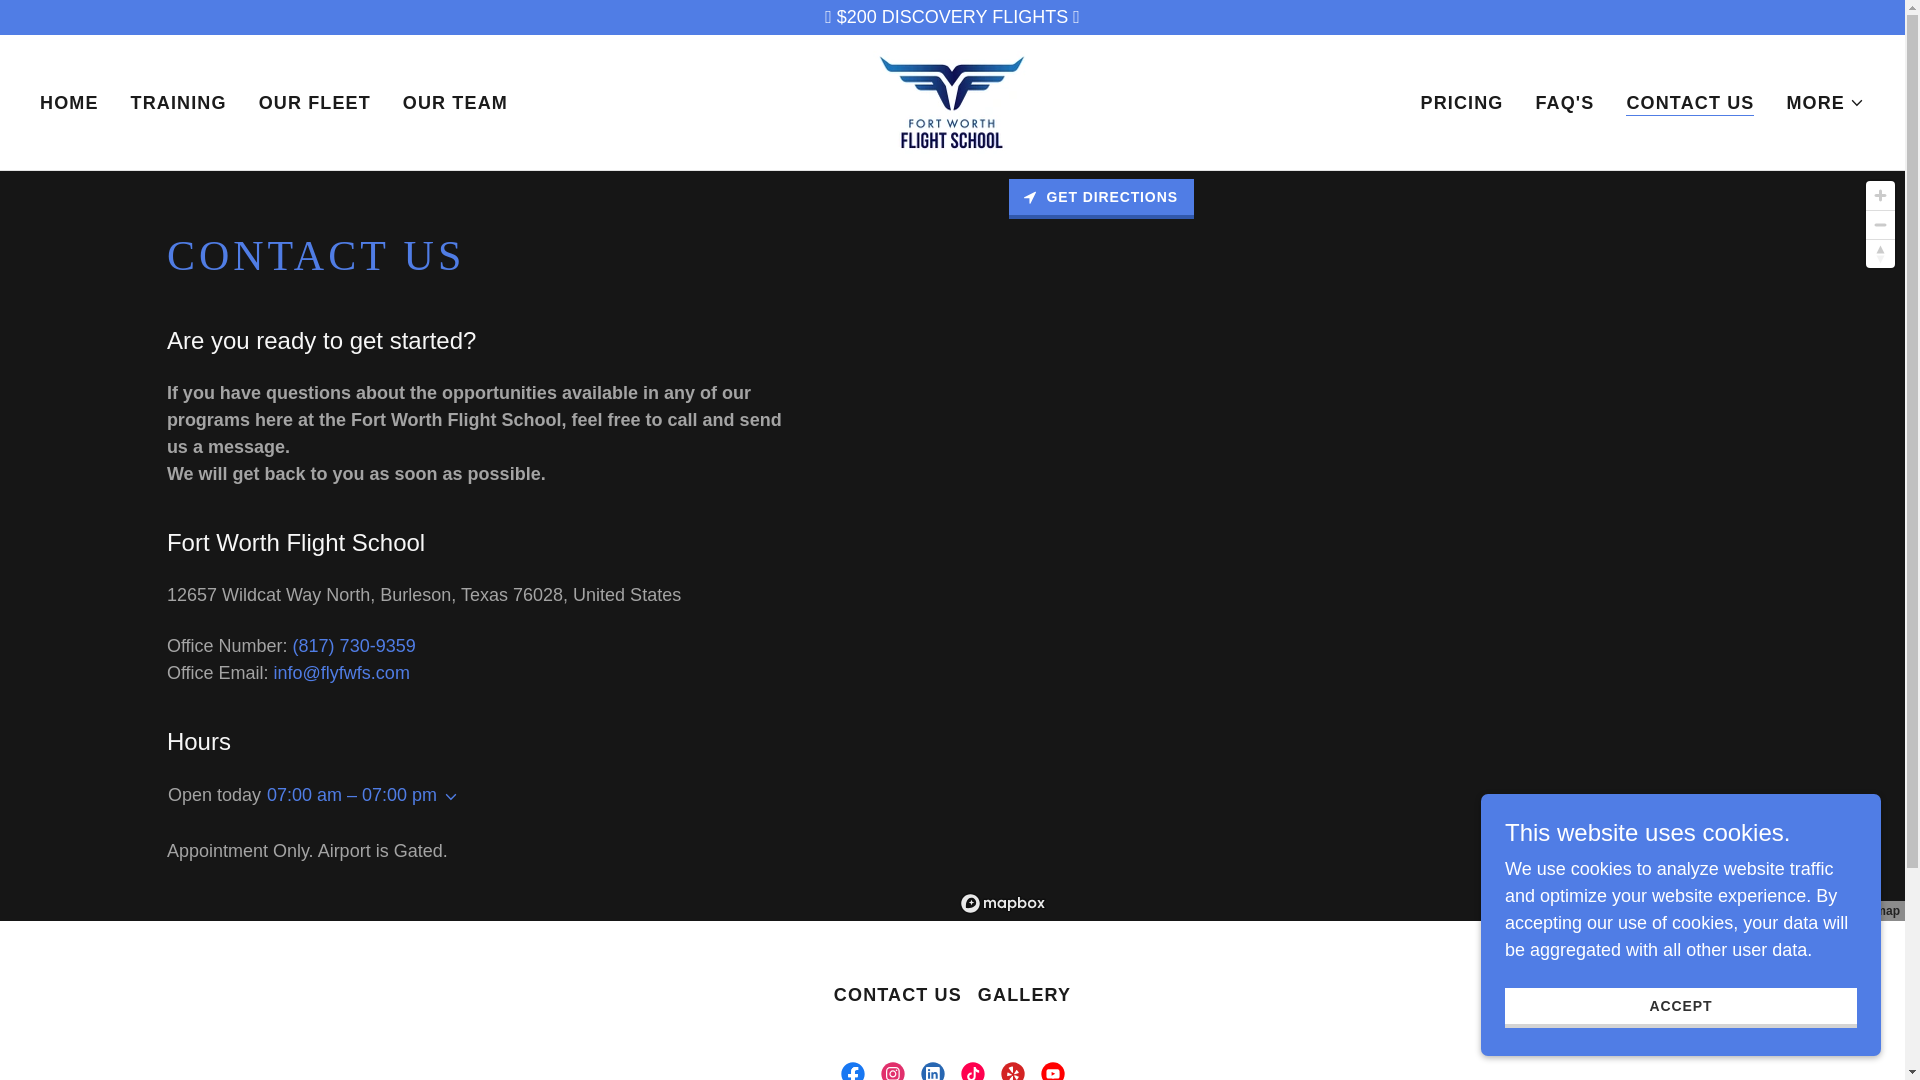 The image size is (1920, 1080). What do you see at coordinates (456, 102) in the screenshot?
I see `OUR TEAM` at bounding box center [456, 102].